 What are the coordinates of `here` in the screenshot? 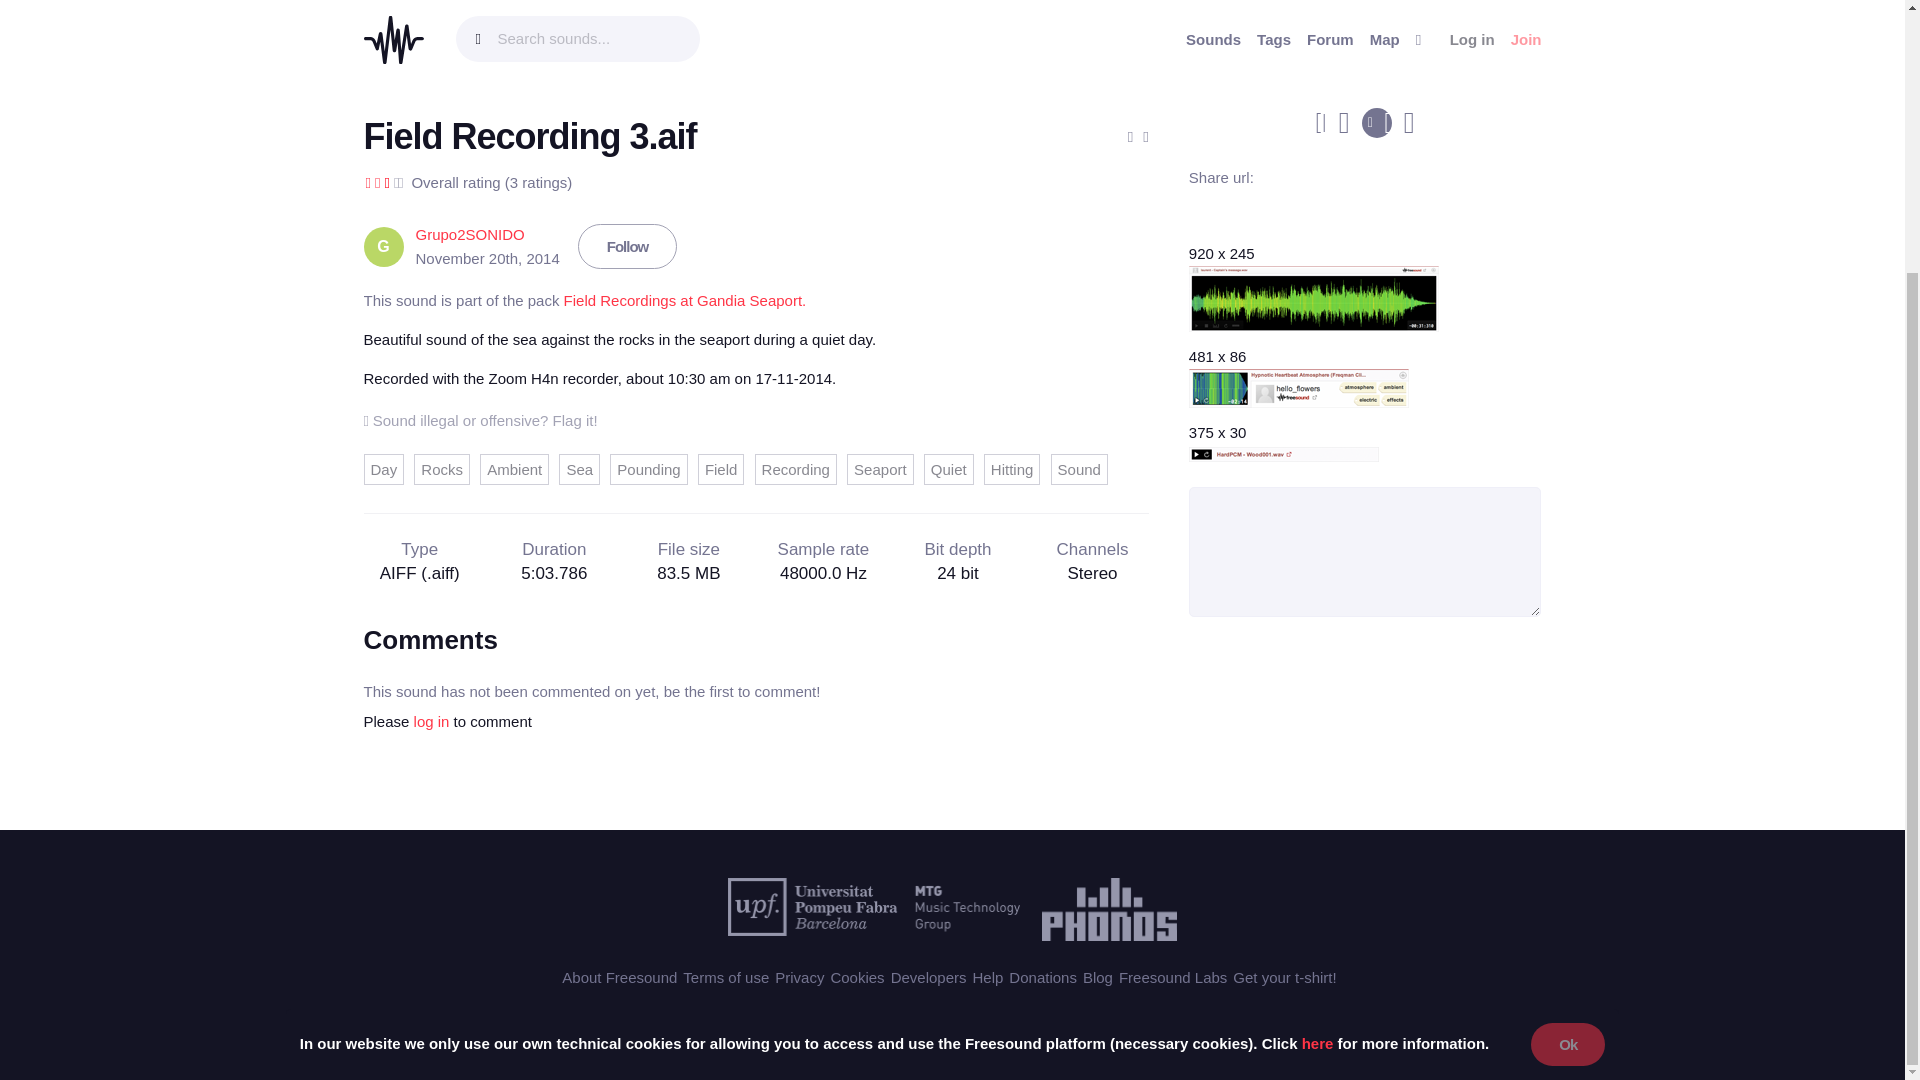 It's located at (1318, 692).